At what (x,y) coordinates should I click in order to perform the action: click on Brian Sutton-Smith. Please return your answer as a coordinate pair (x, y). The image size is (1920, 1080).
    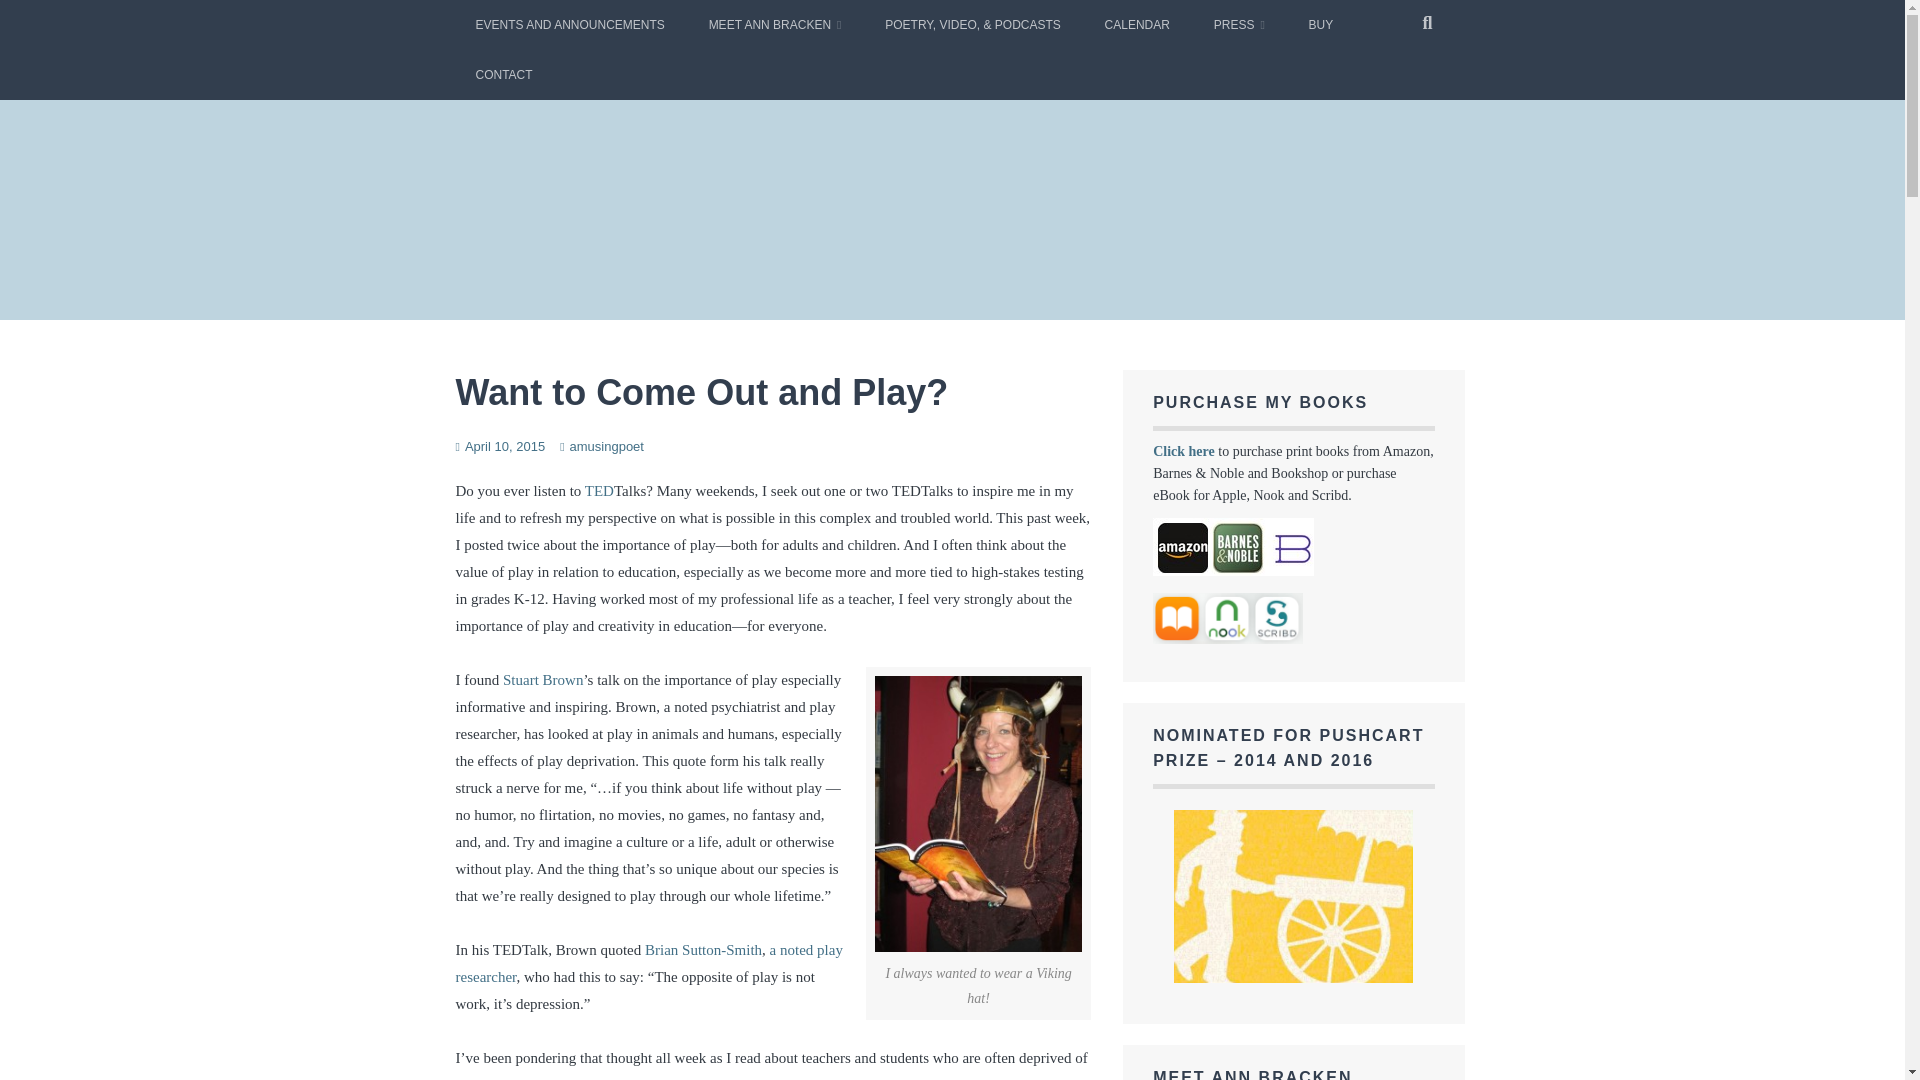
    Looking at the image, I should click on (704, 949).